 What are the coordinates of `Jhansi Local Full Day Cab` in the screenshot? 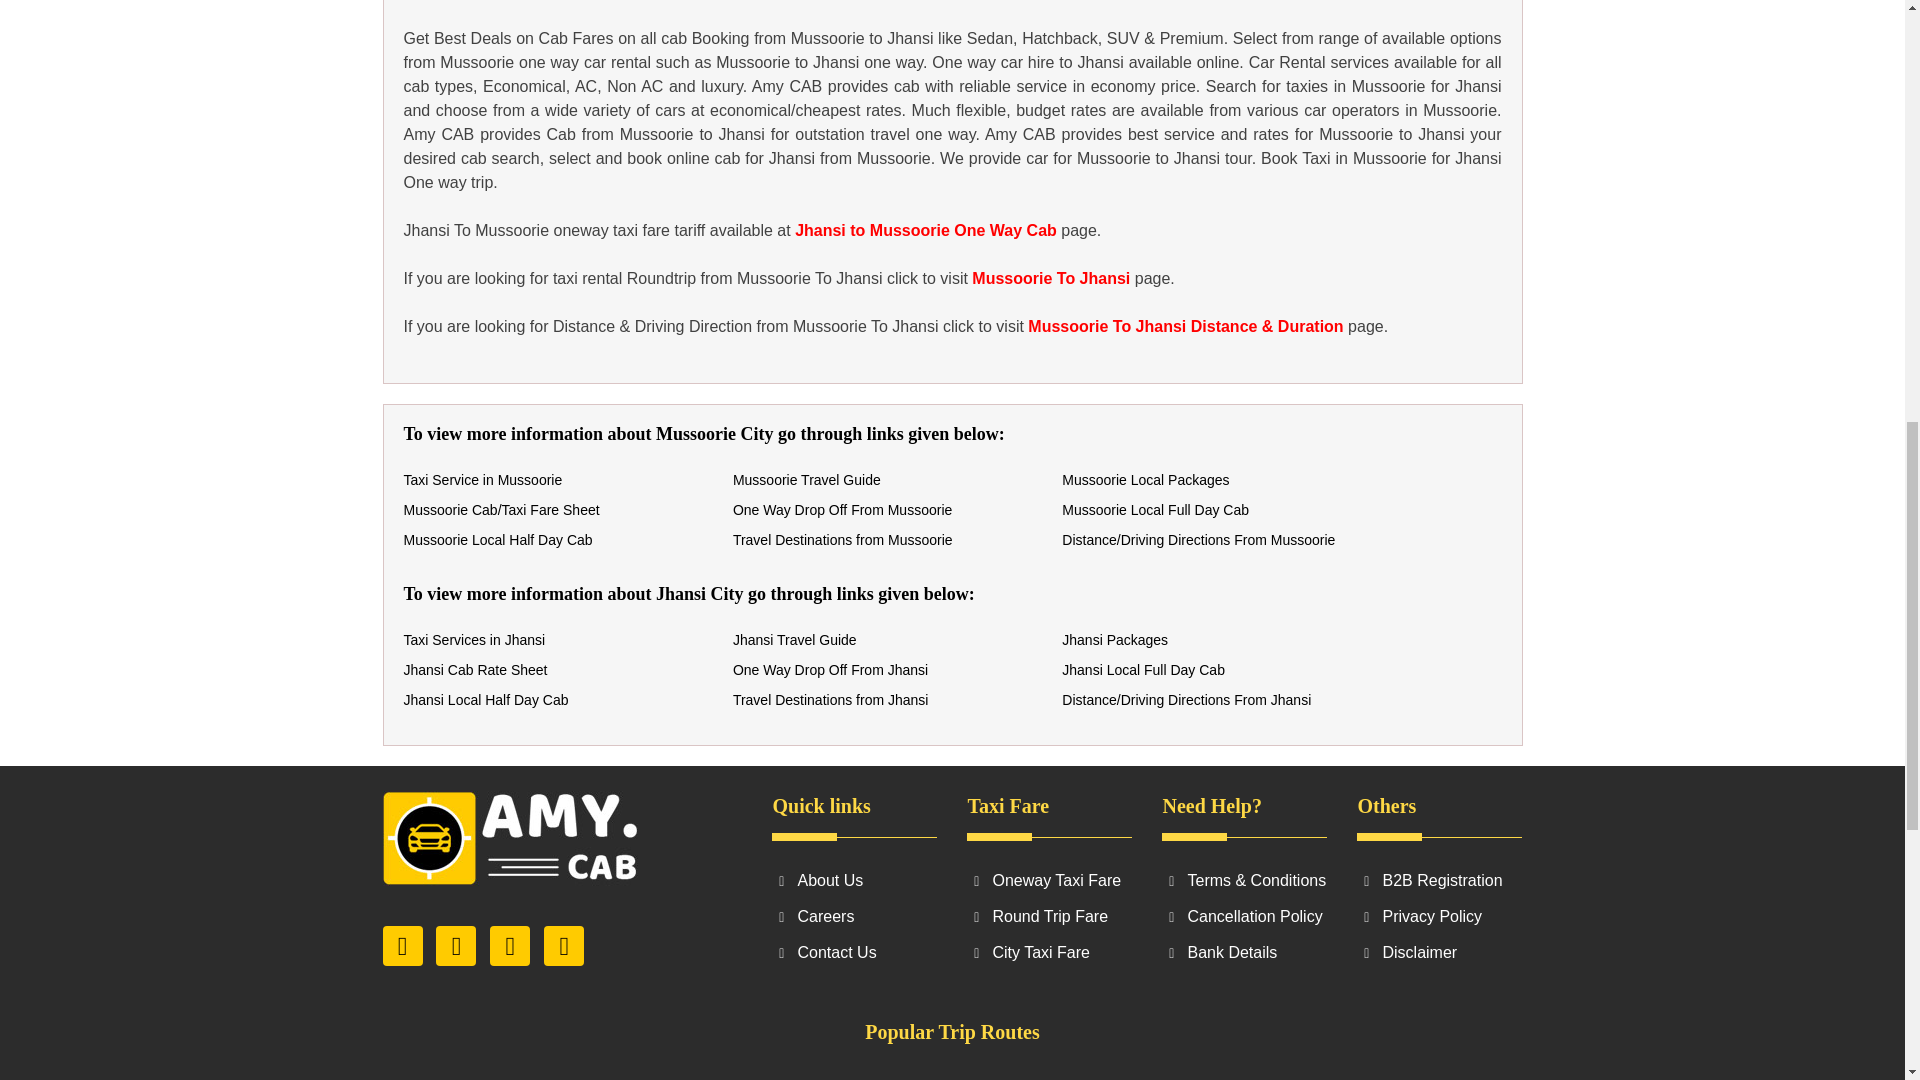 It's located at (1142, 670).